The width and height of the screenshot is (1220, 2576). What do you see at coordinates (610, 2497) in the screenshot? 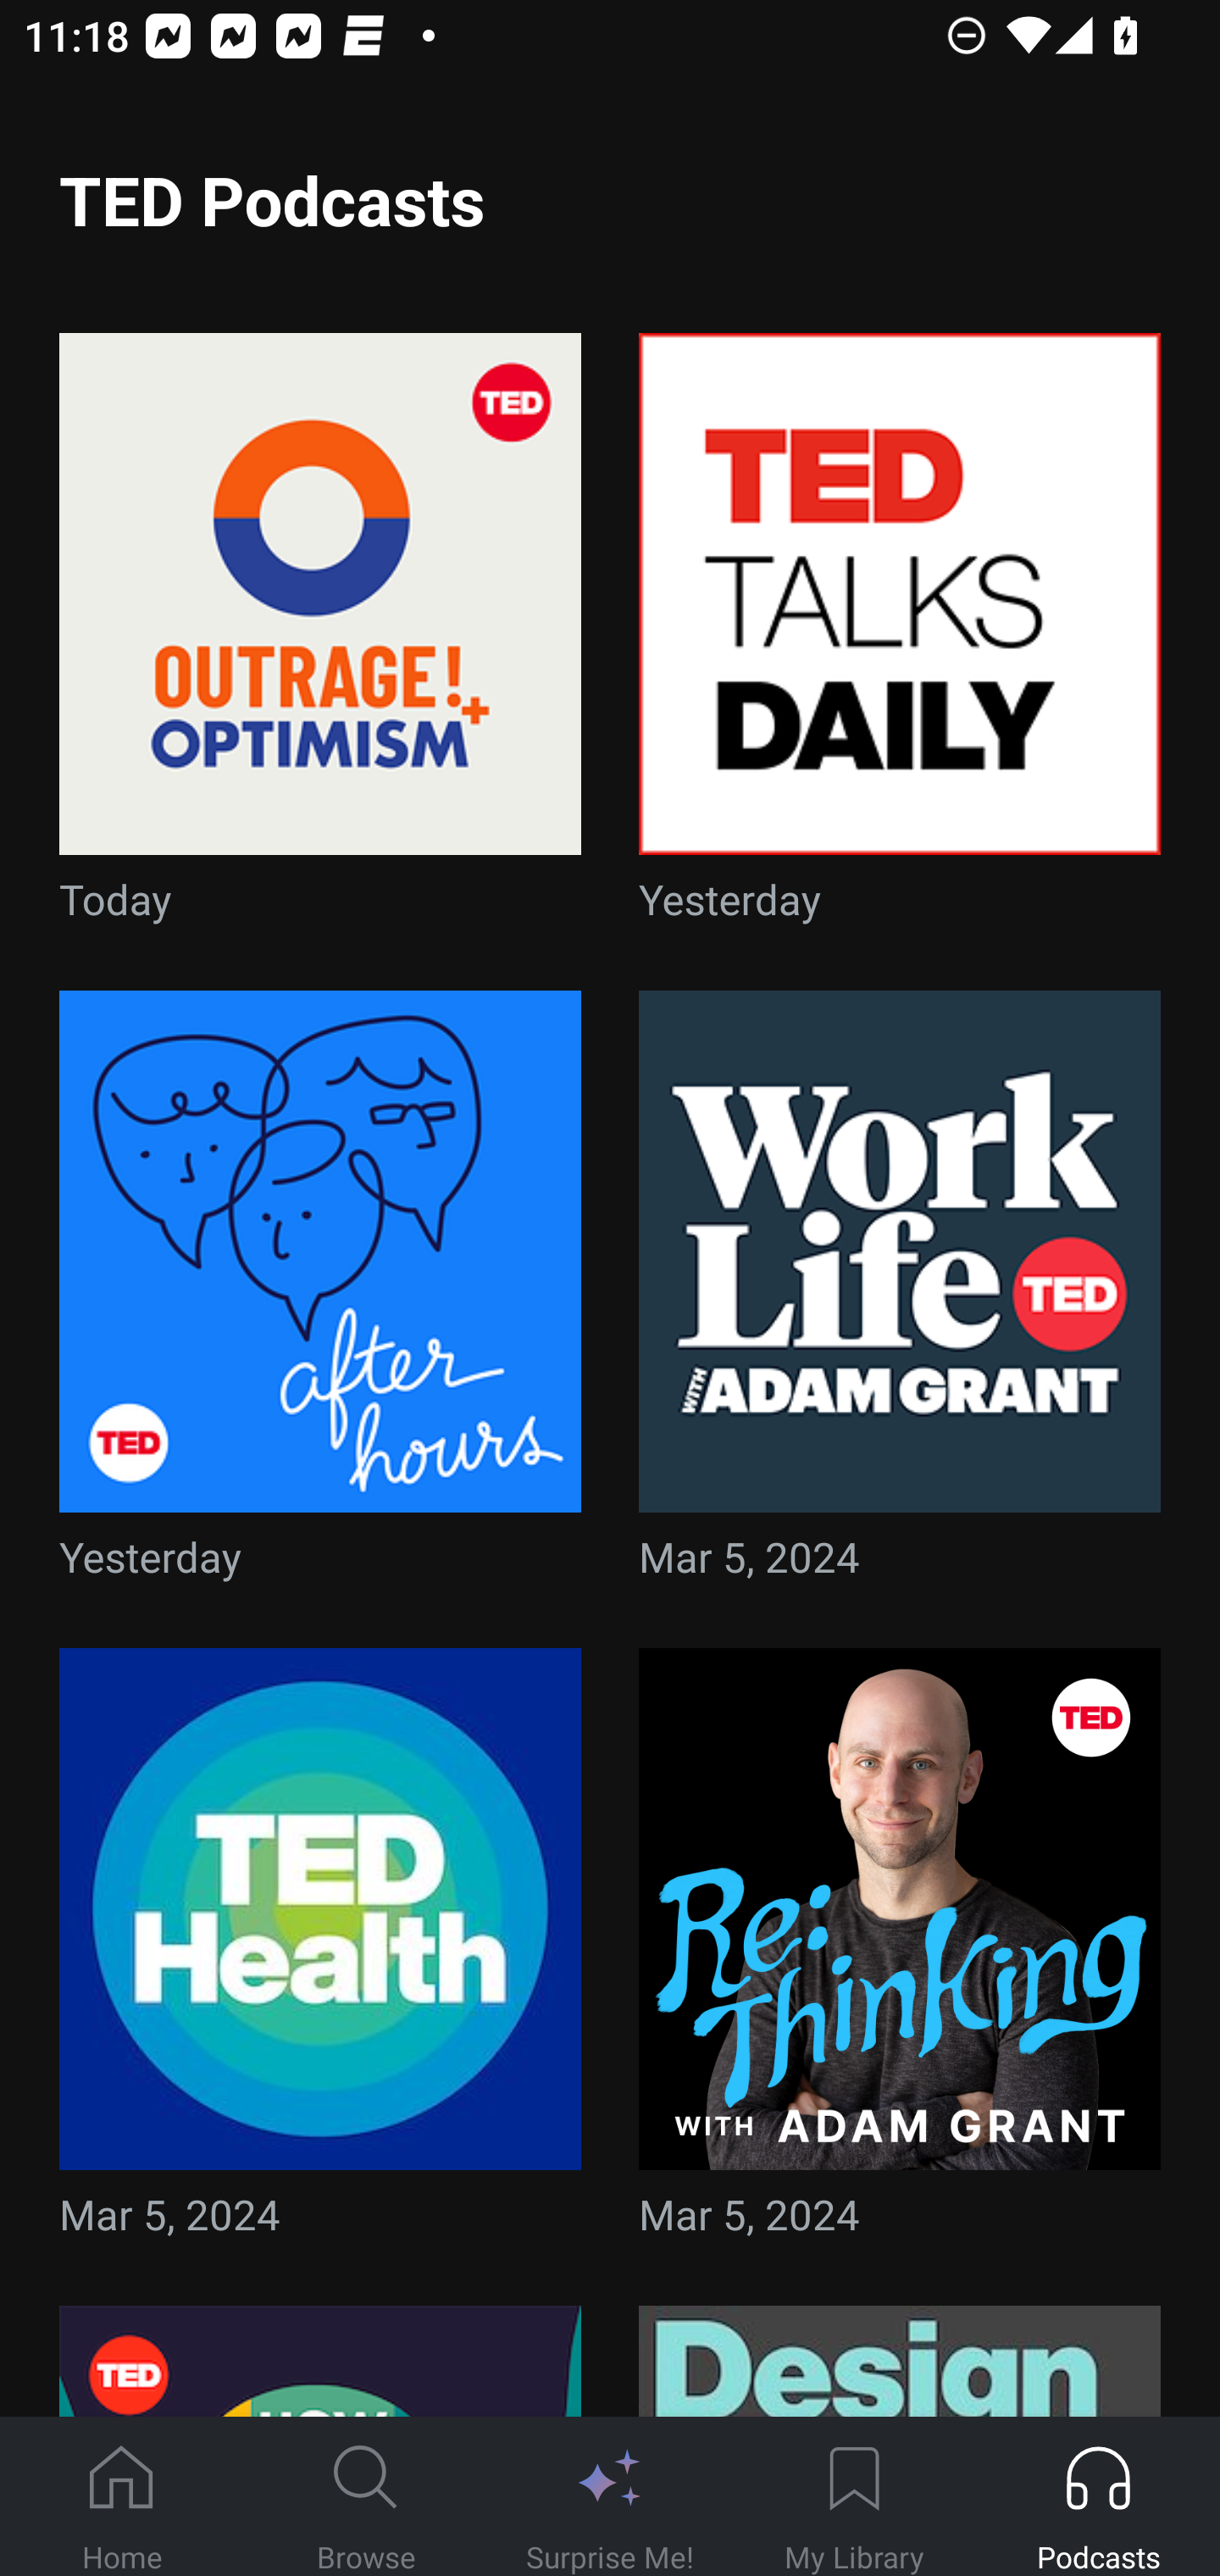
I see `Surprise Me!` at bounding box center [610, 2497].